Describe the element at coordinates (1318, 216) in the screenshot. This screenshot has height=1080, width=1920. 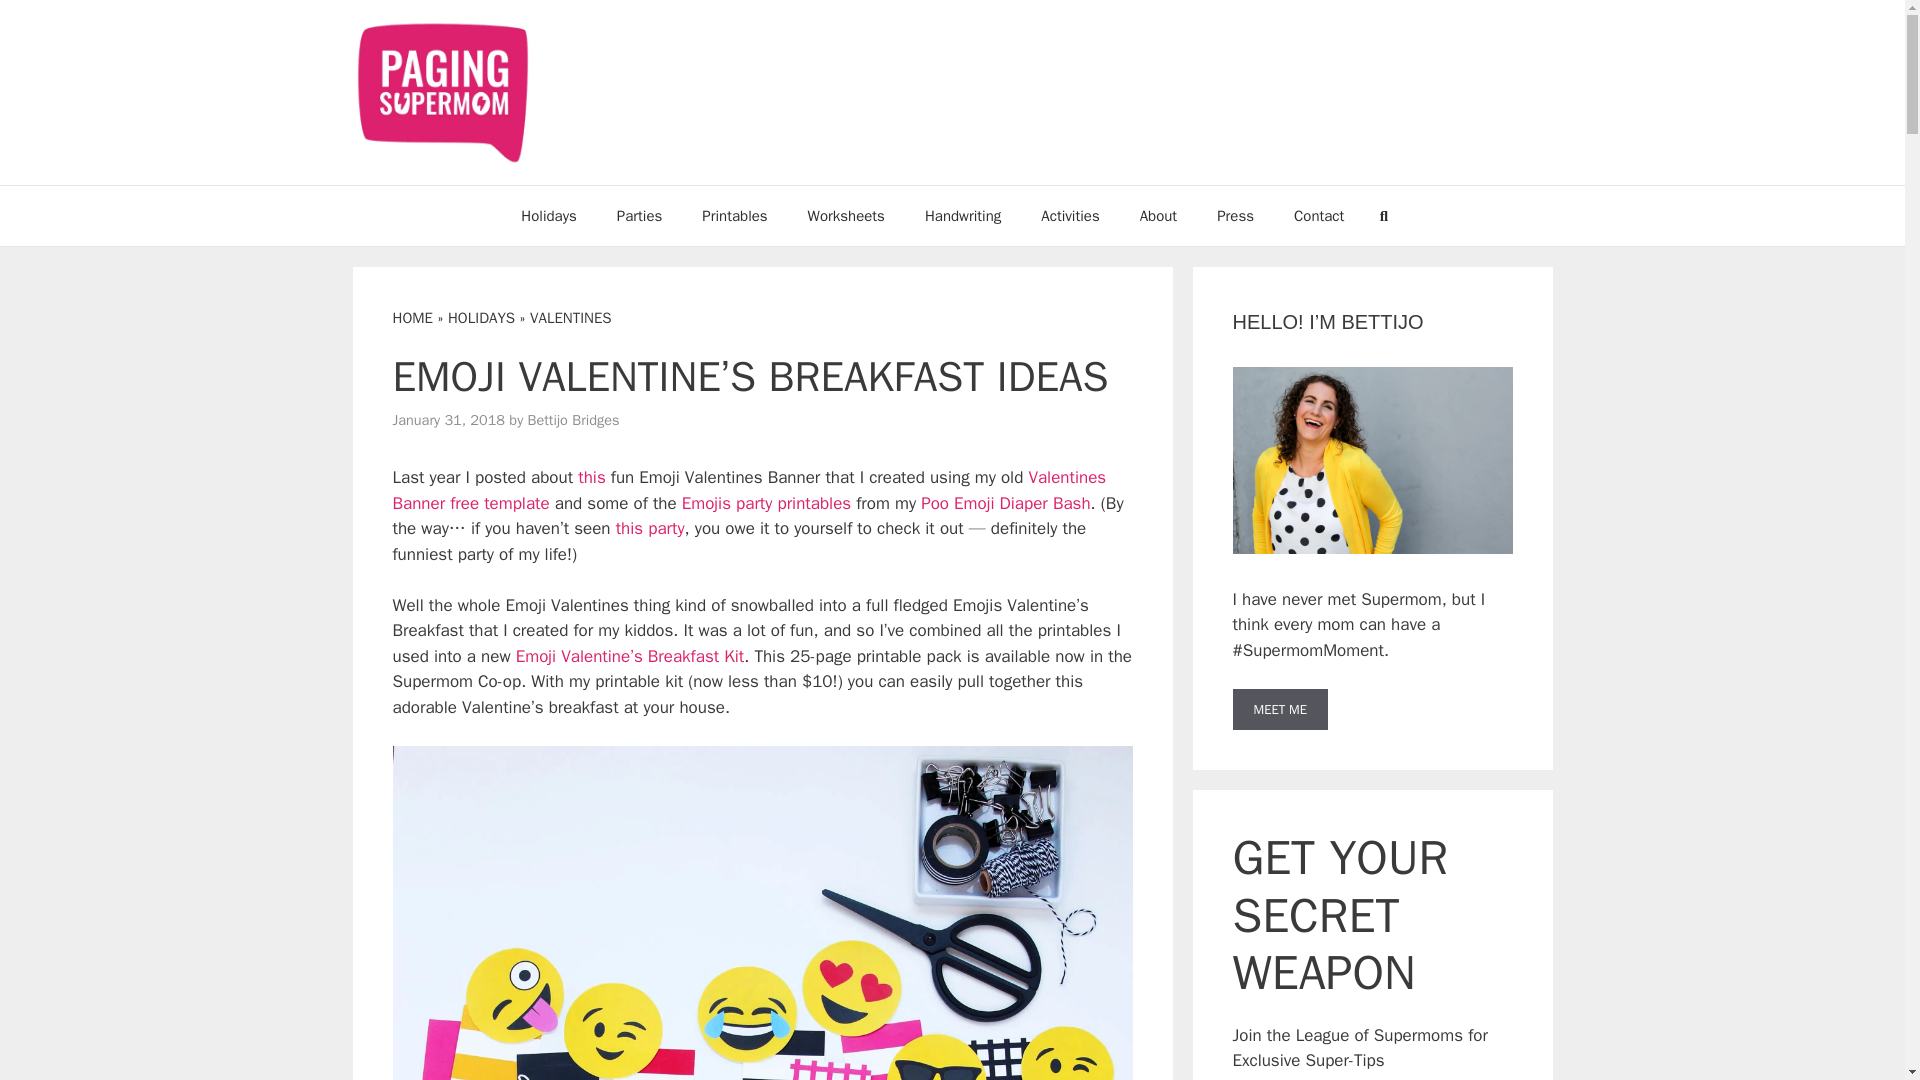
I see `Contact` at that location.